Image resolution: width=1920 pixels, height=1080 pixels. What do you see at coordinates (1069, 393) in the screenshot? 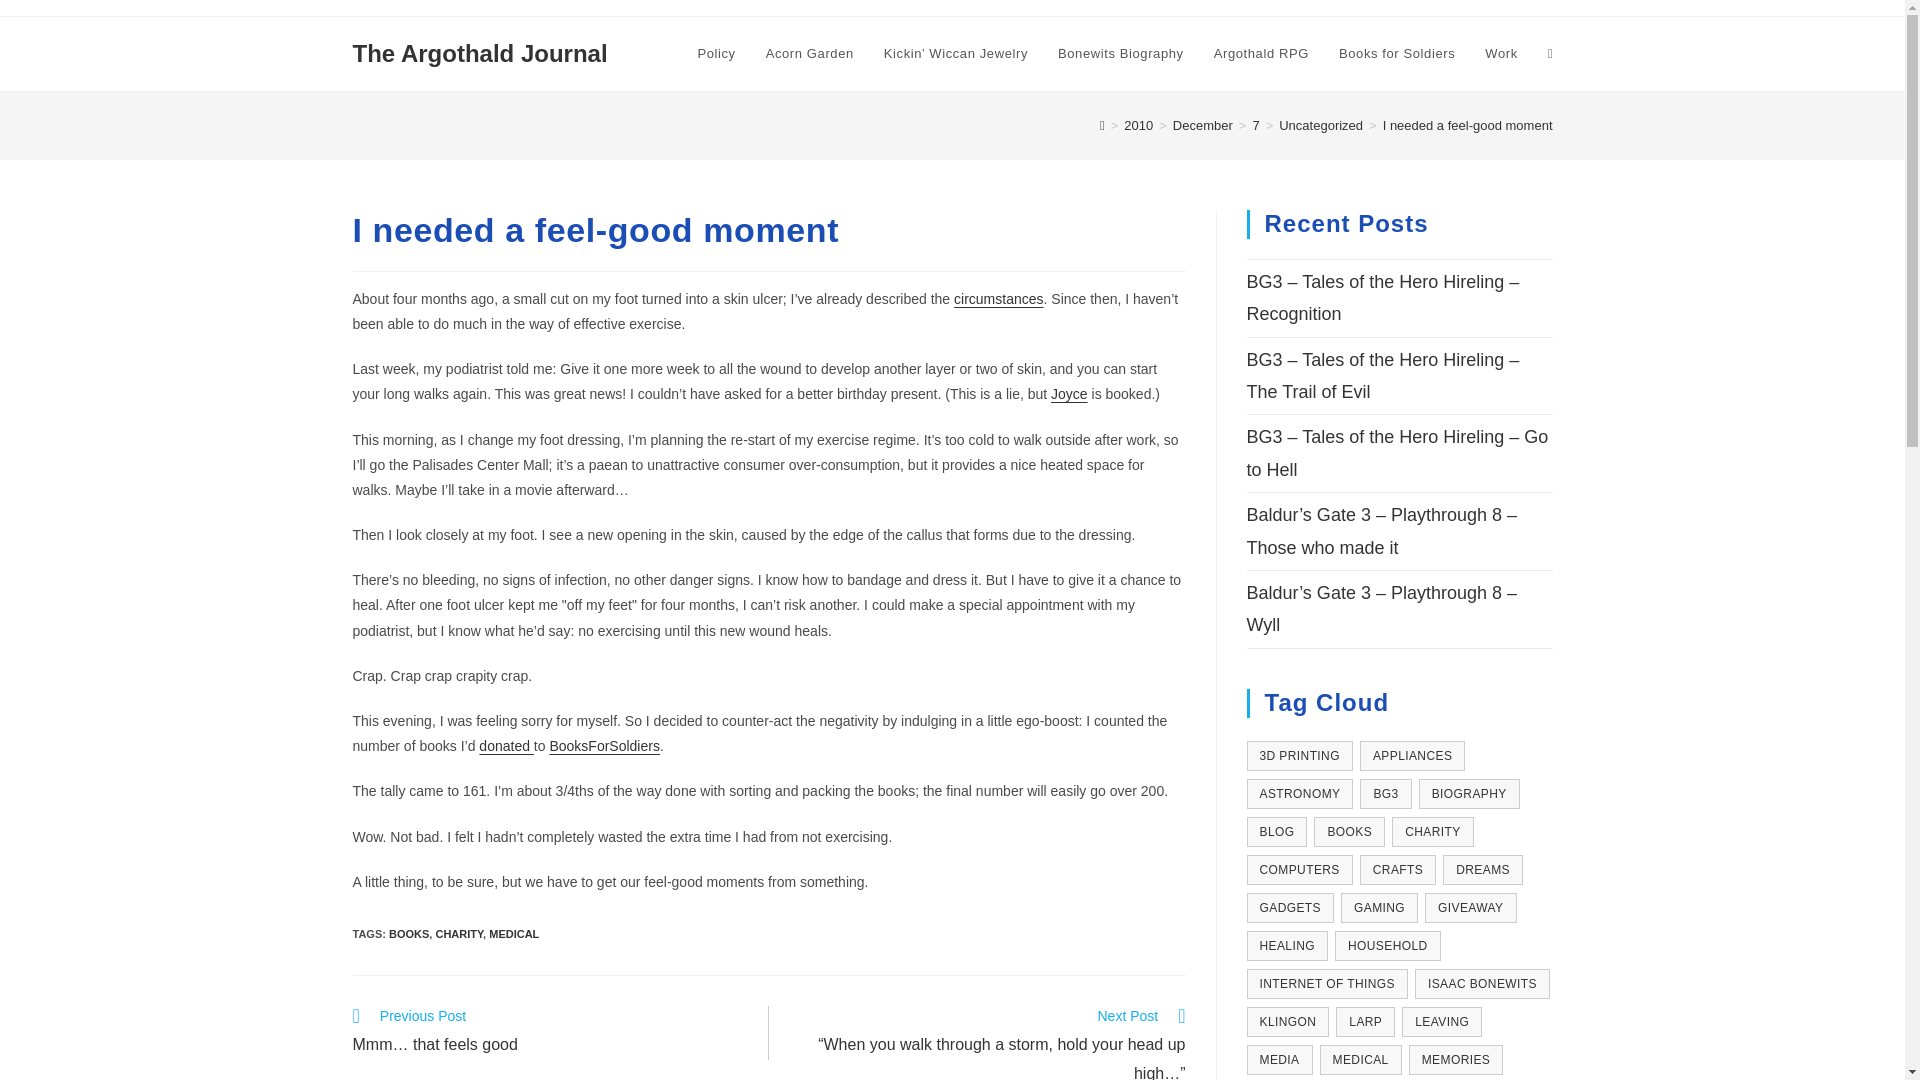
I see `Joyce` at bounding box center [1069, 393].